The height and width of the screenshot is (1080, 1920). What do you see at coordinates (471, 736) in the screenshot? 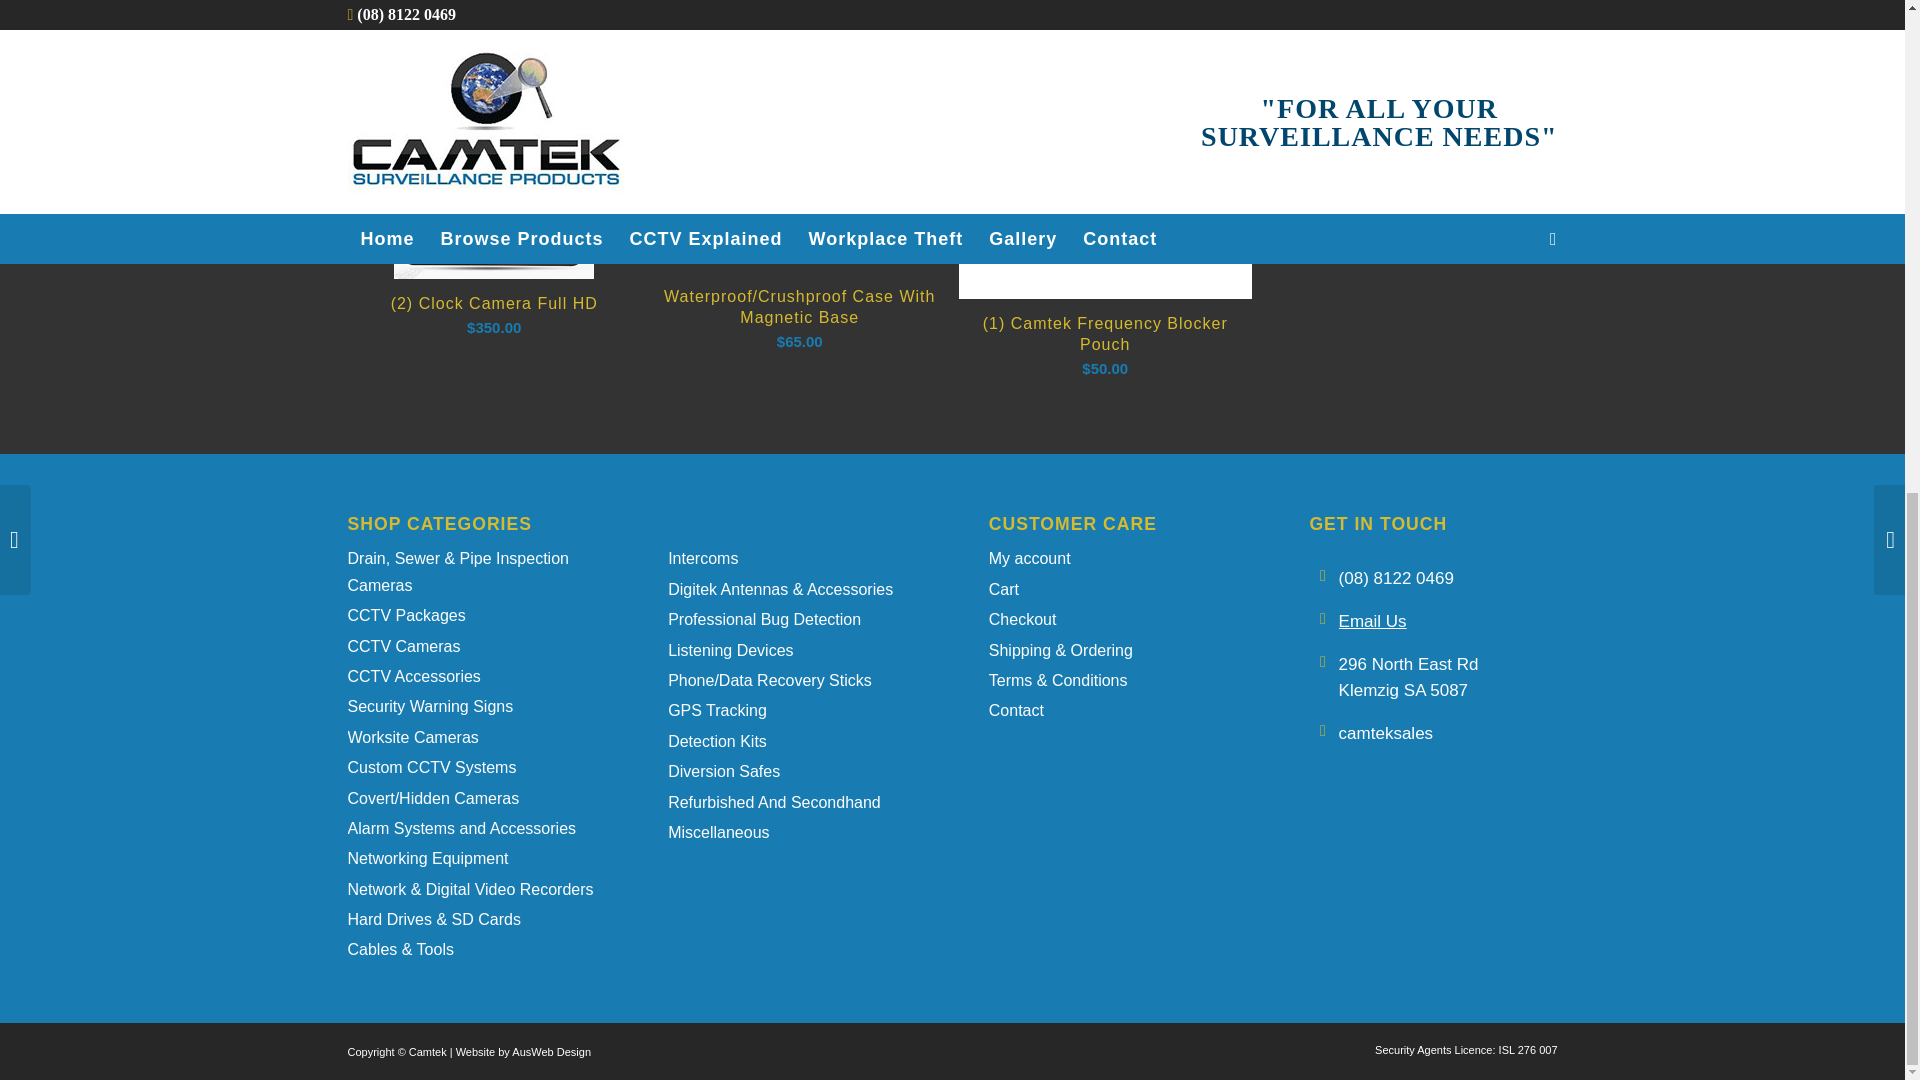
I see `Worksite Cameras` at bounding box center [471, 736].